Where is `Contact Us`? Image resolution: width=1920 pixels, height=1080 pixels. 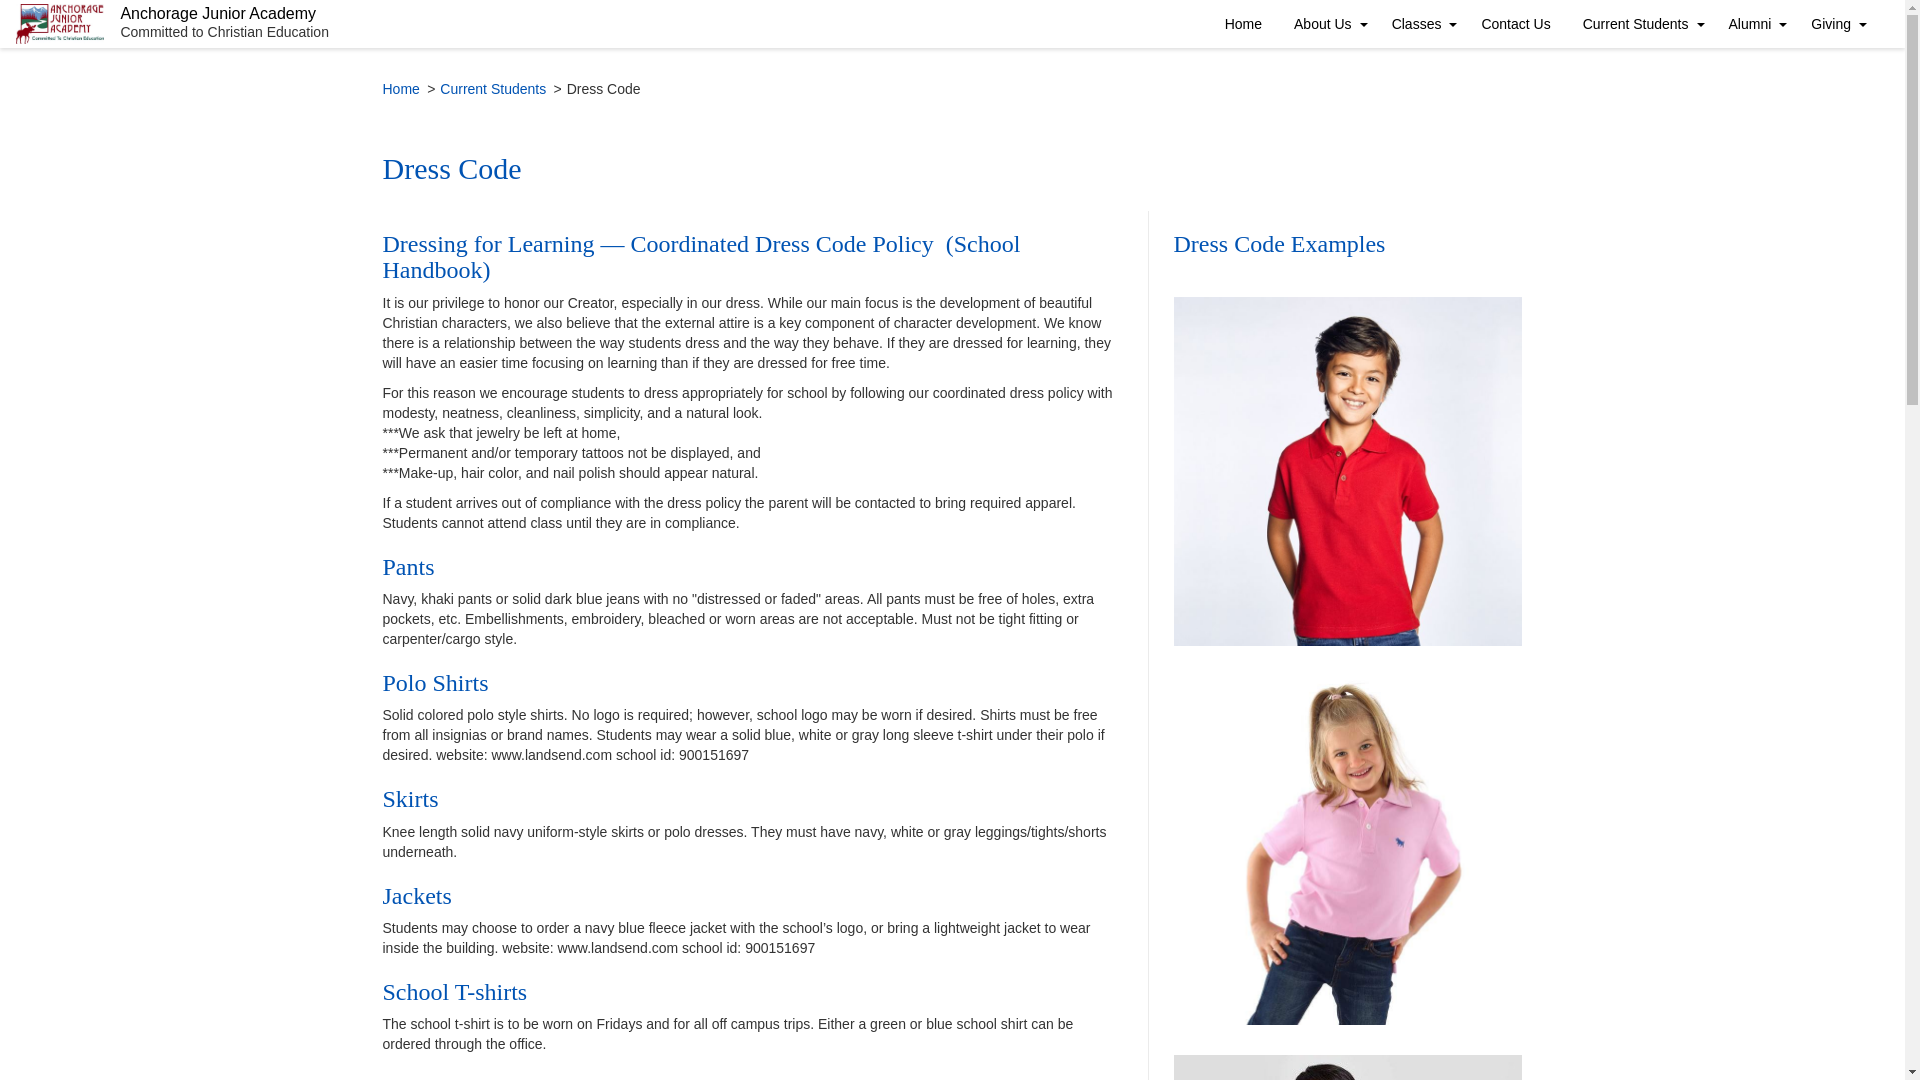
Contact Us is located at coordinates (1515, 24).